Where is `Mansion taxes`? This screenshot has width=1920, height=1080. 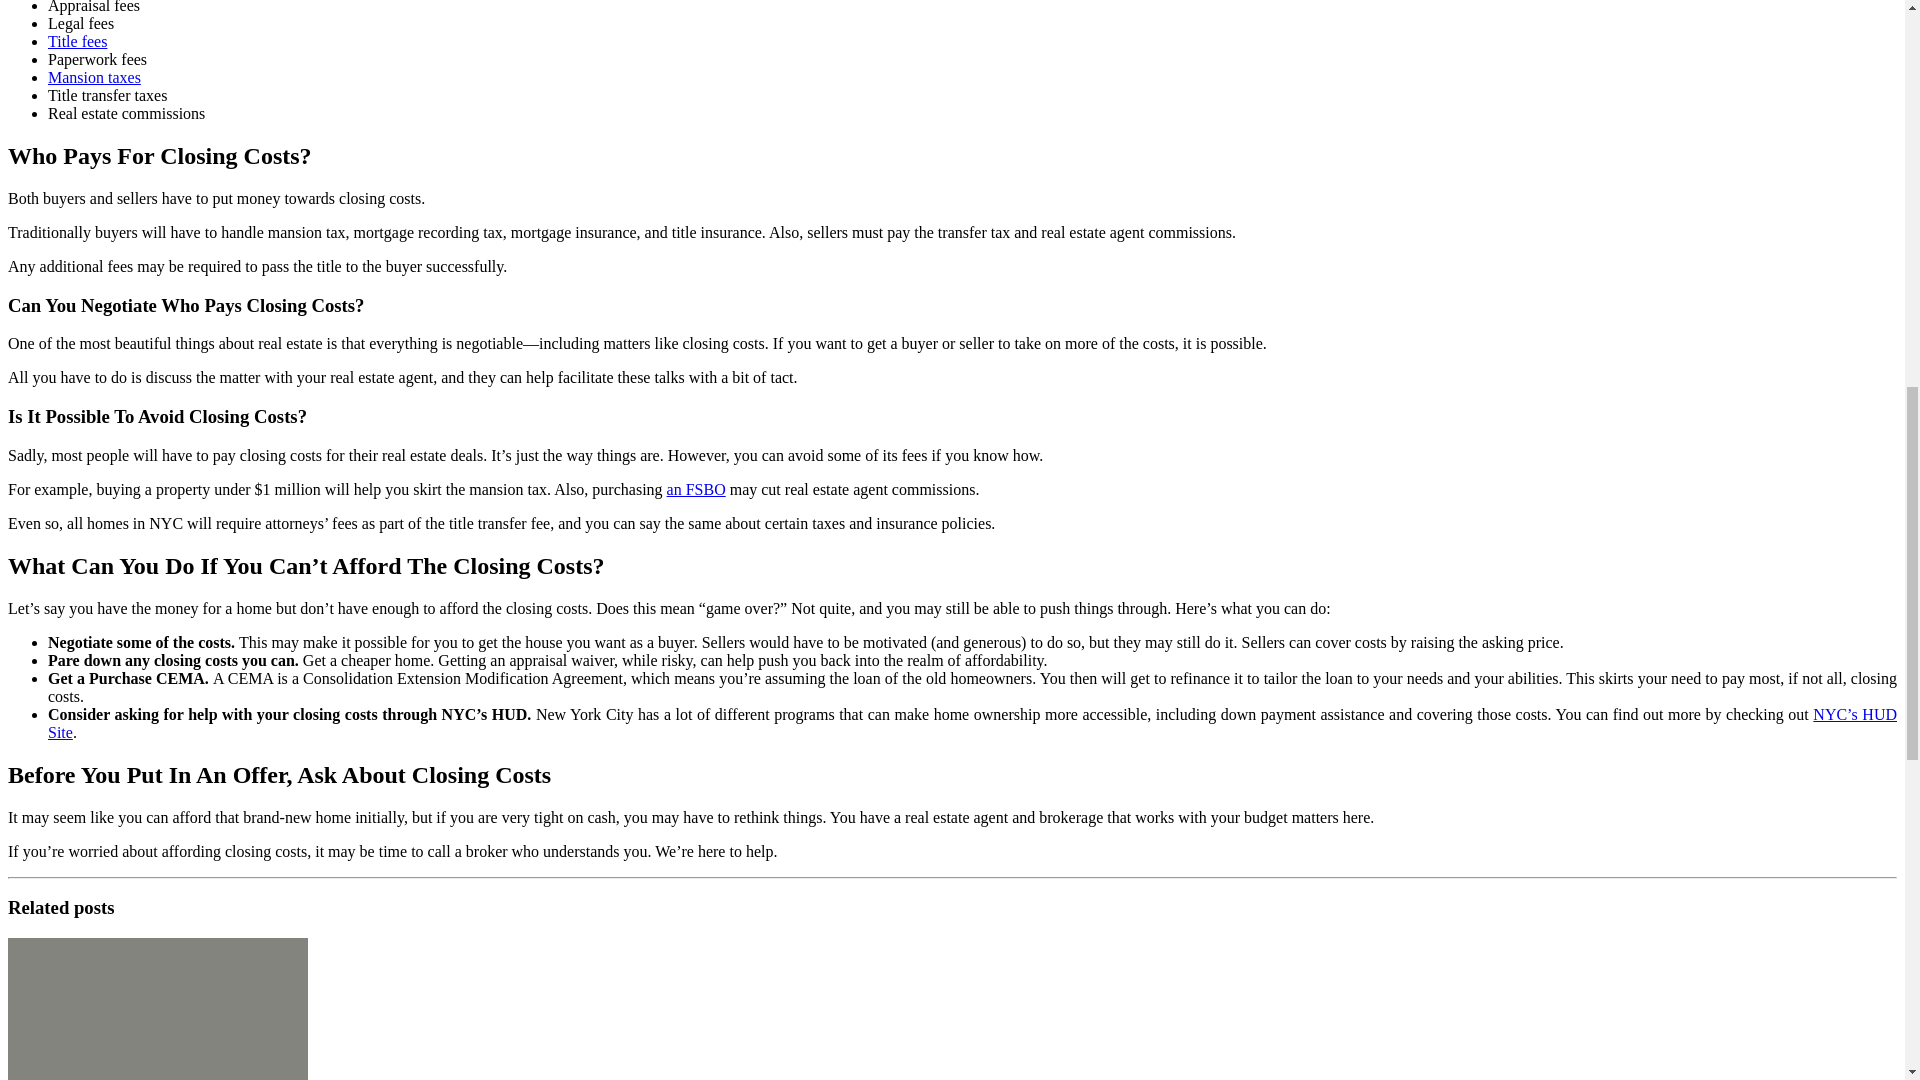 Mansion taxes is located at coordinates (94, 78).